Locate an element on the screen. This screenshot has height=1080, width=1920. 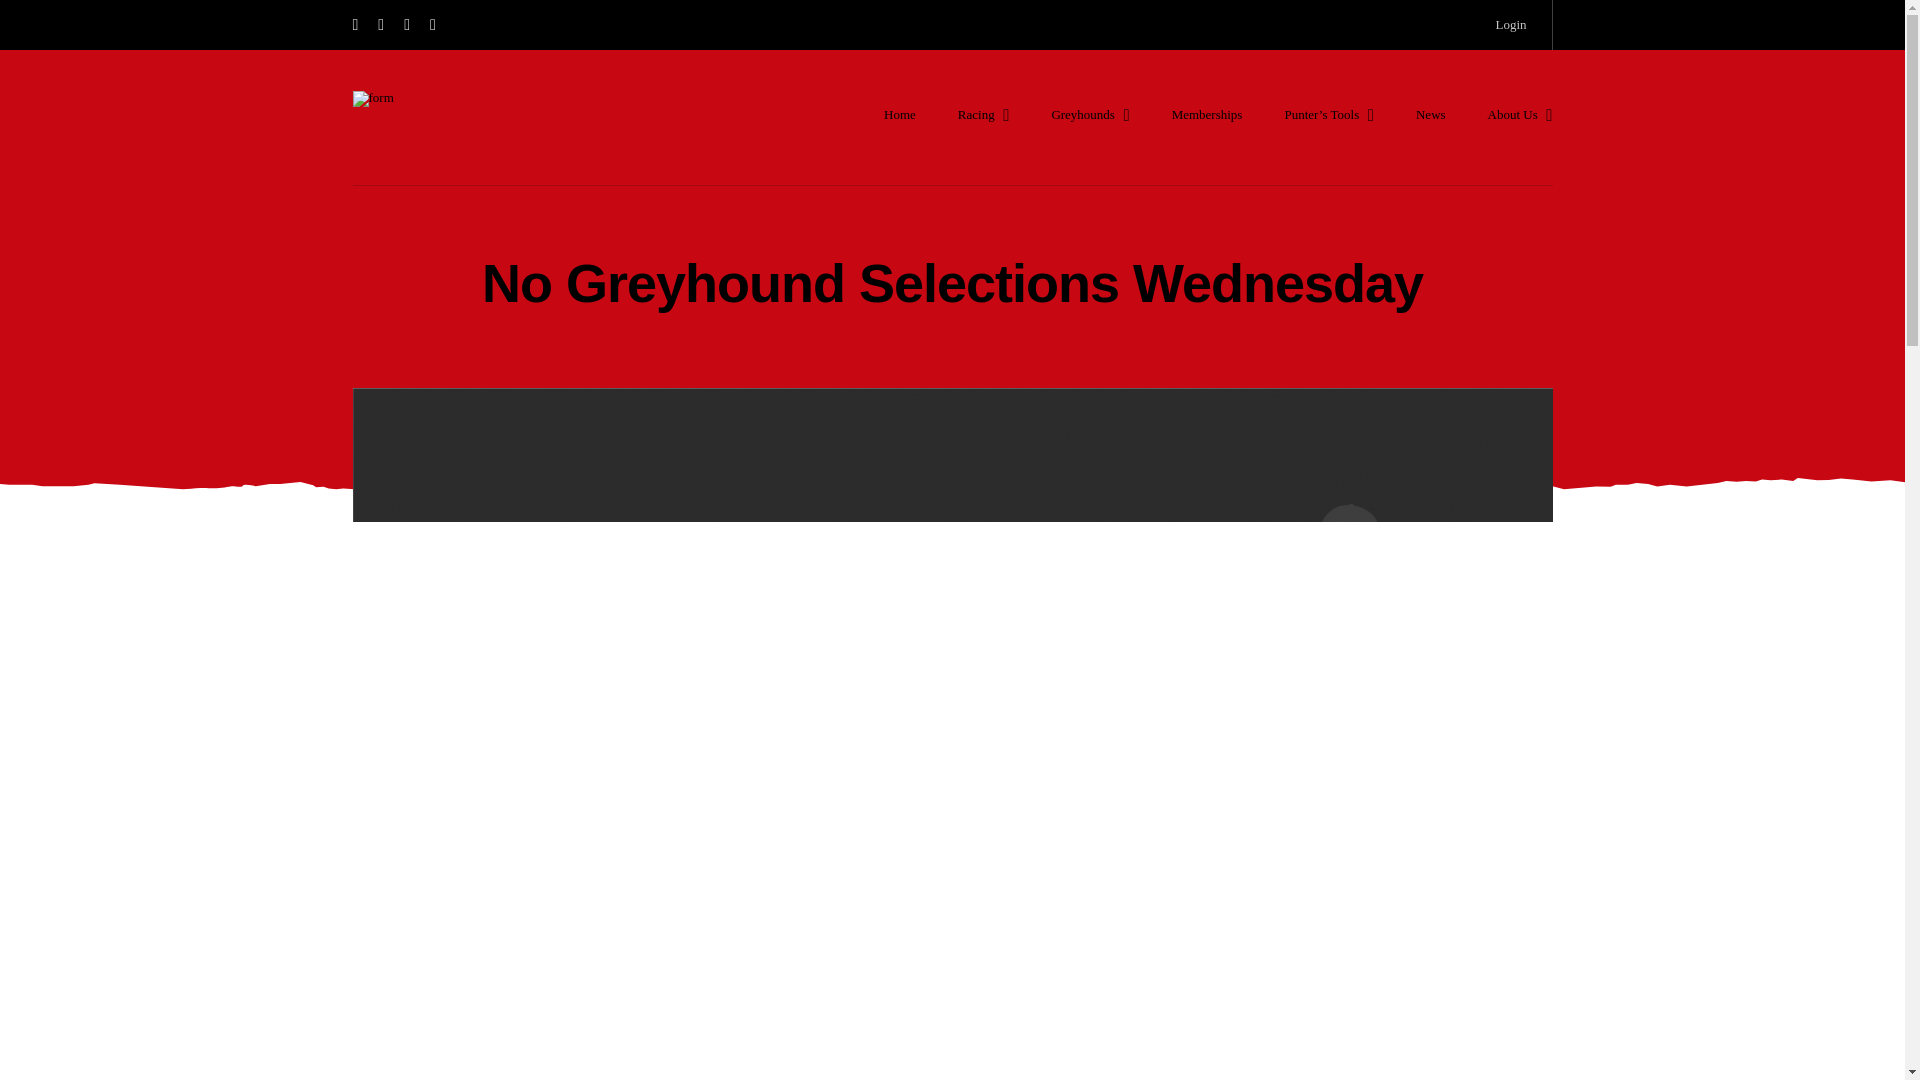
Greyhounds is located at coordinates (1089, 114).